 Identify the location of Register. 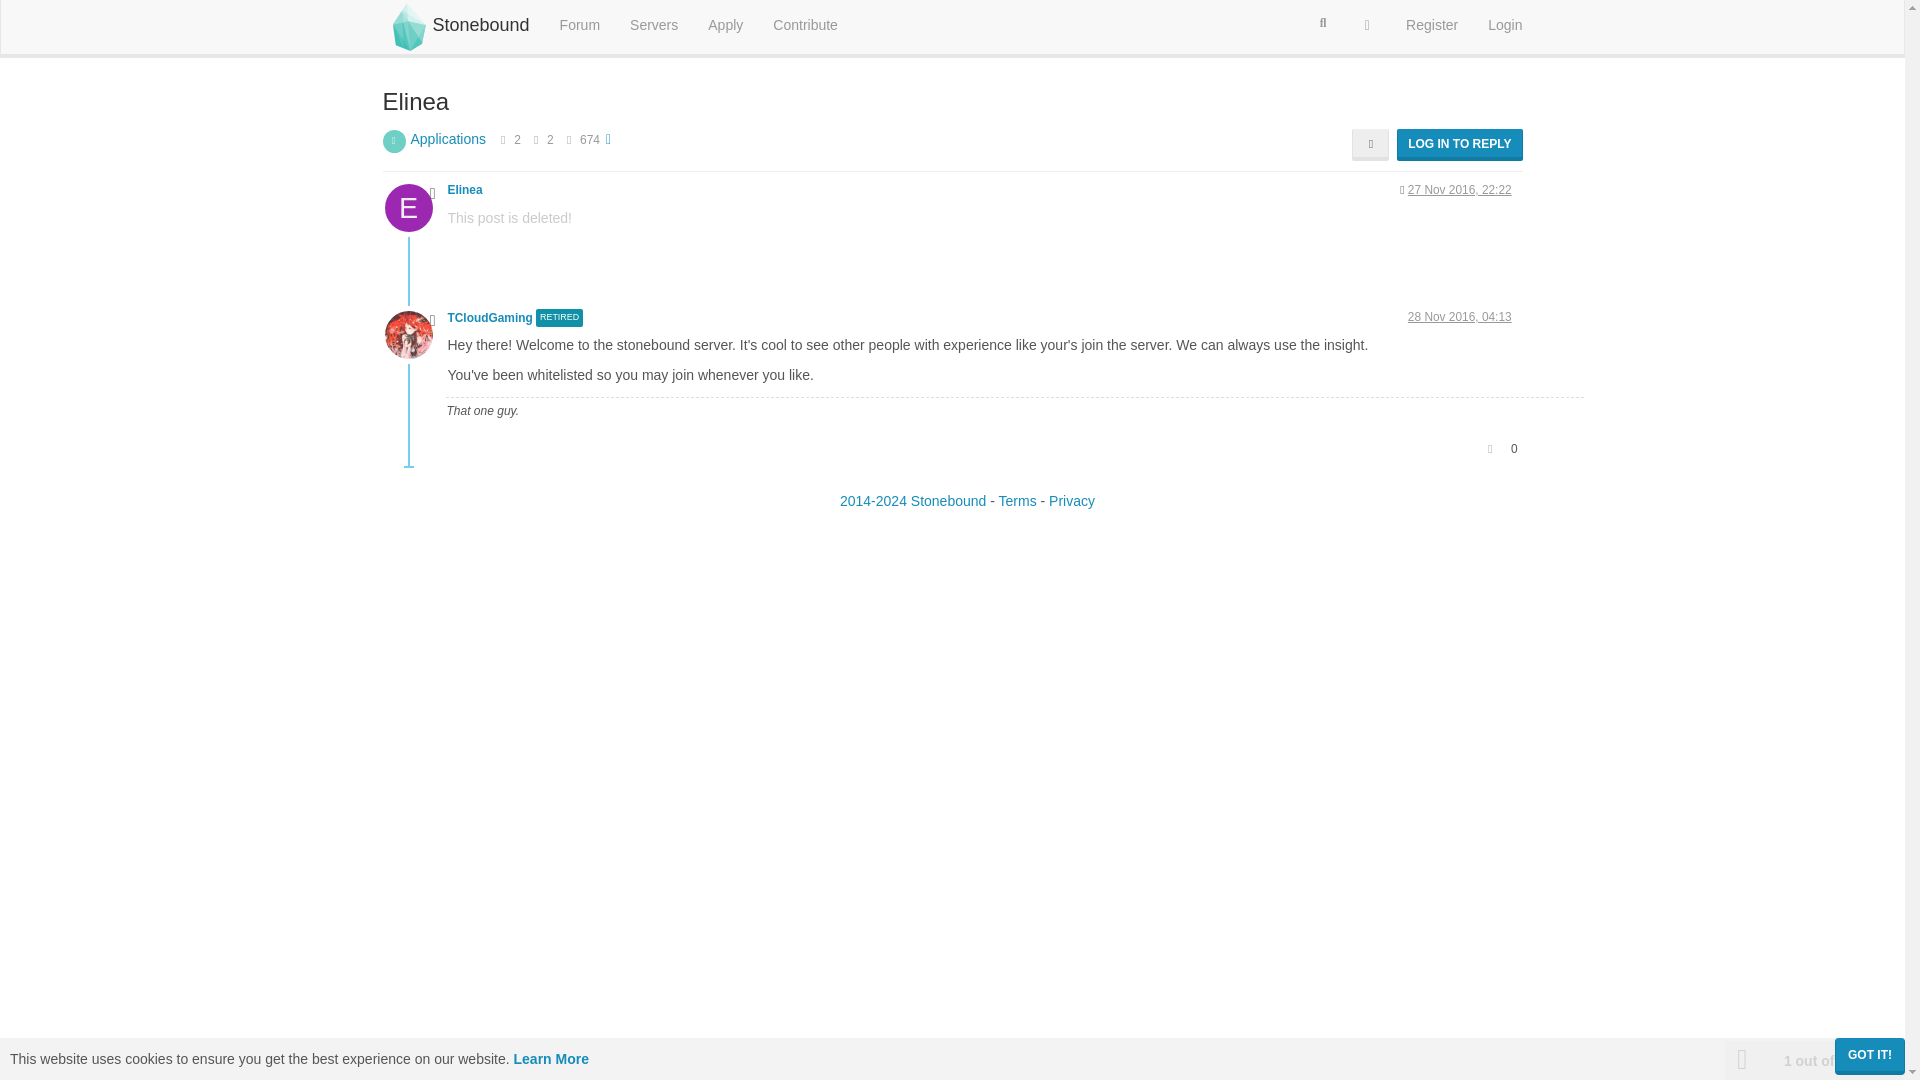
(1431, 24).